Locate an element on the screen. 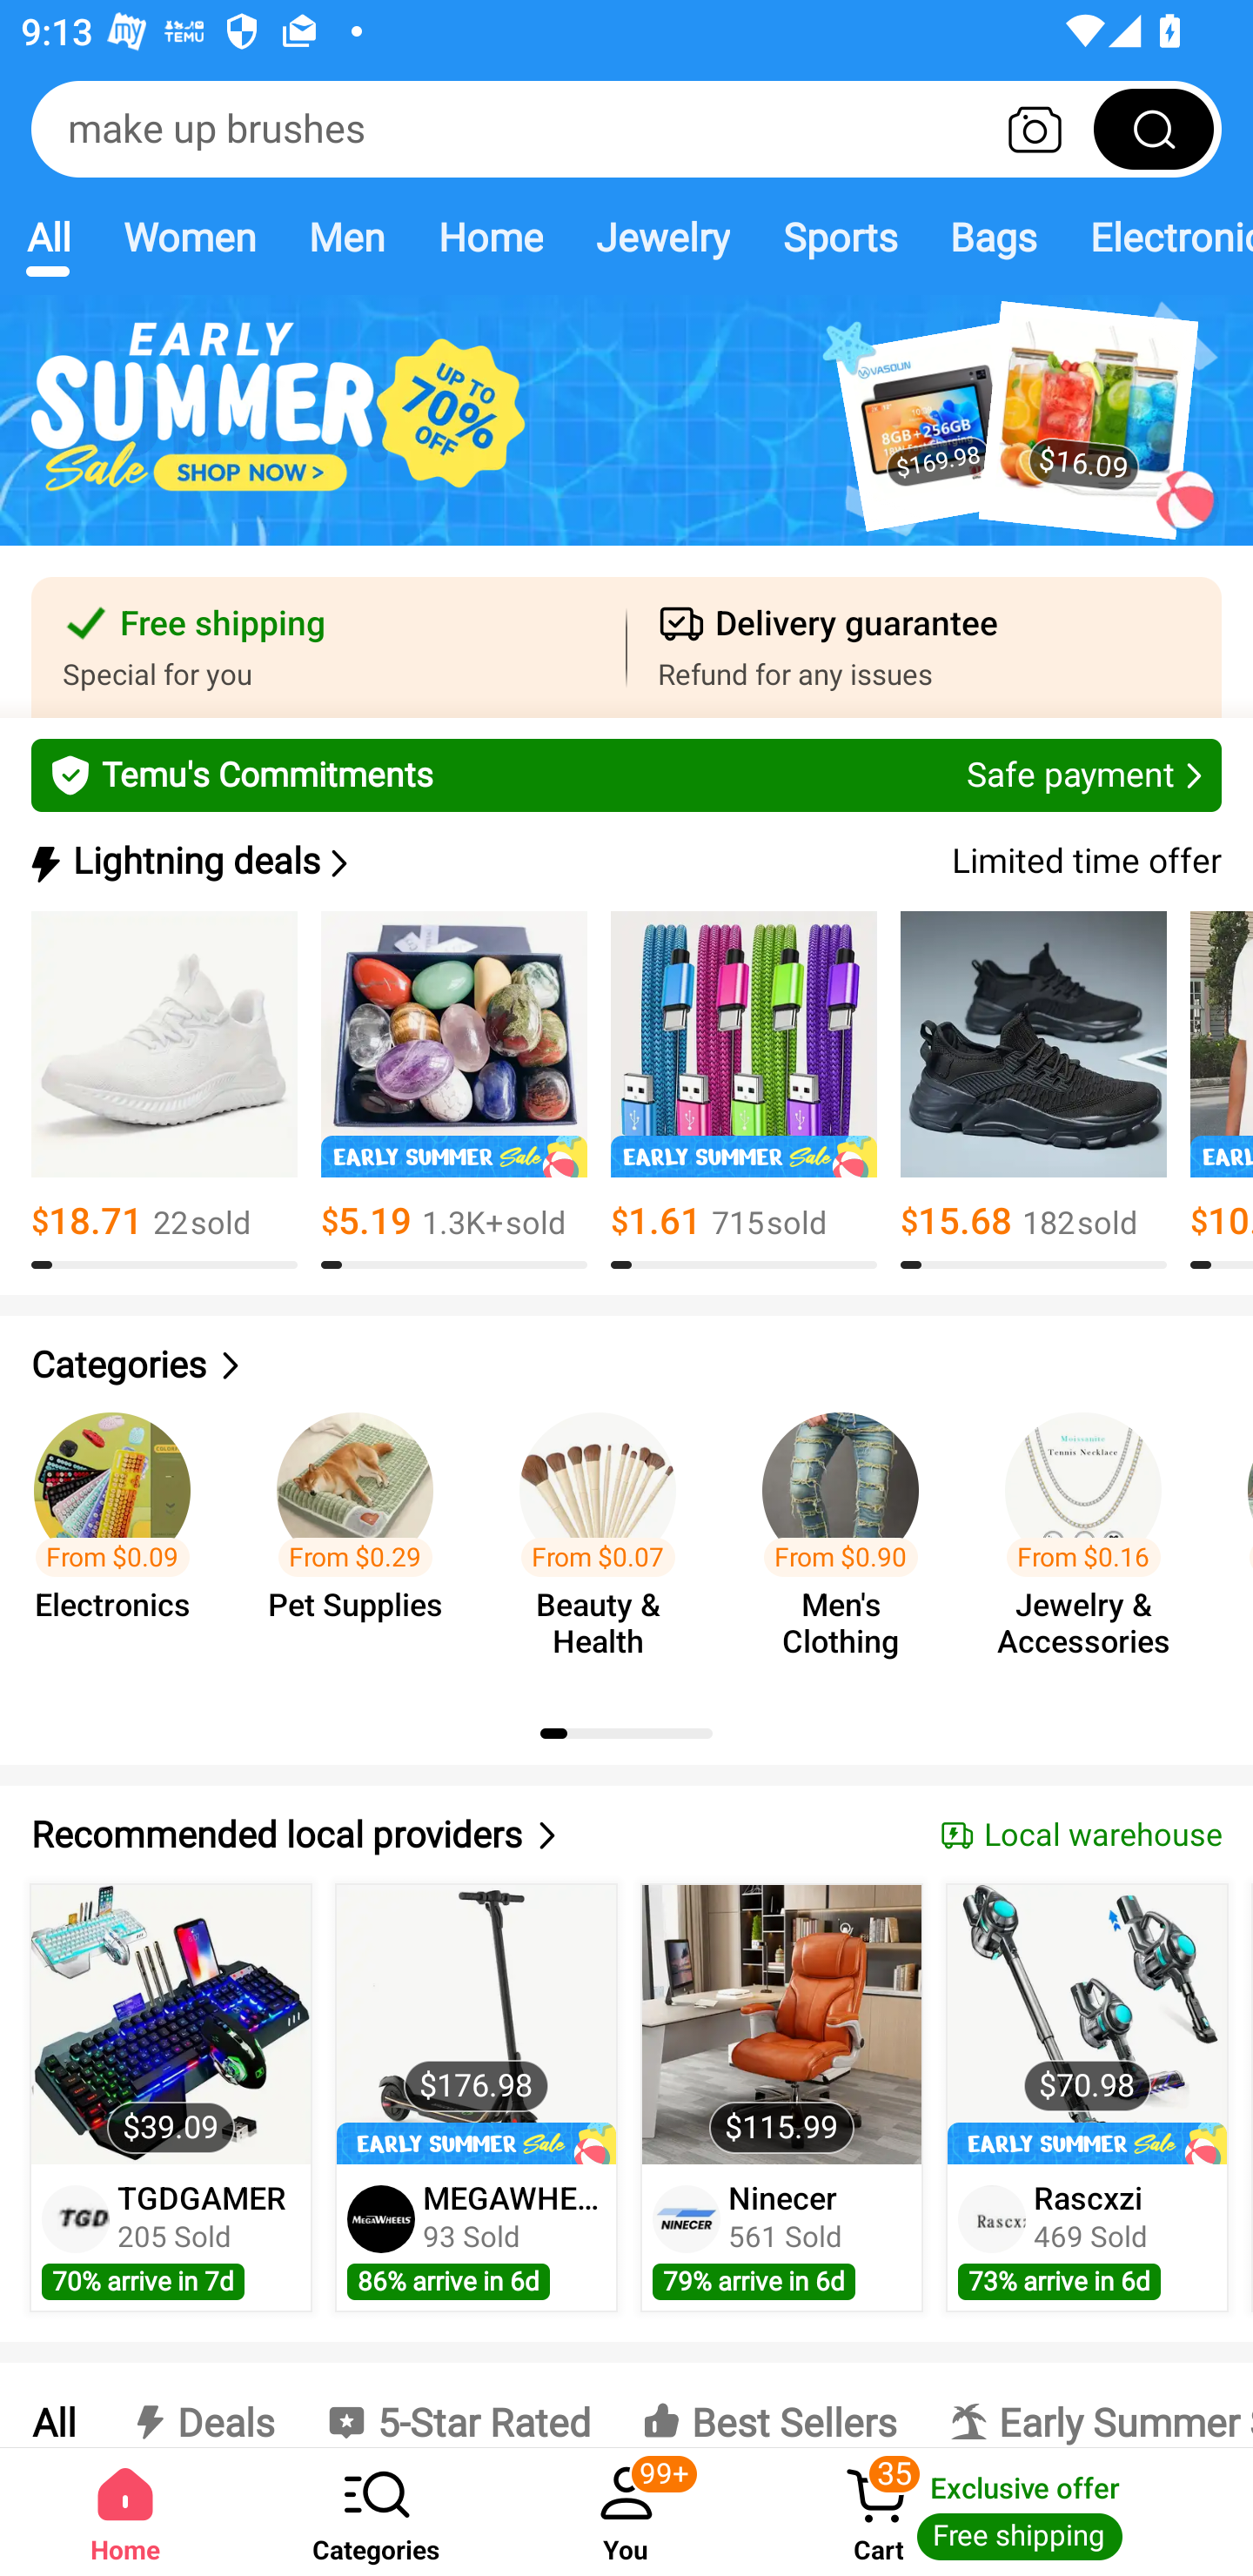  From $0.09 Electronics is located at coordinates (122, 1539).